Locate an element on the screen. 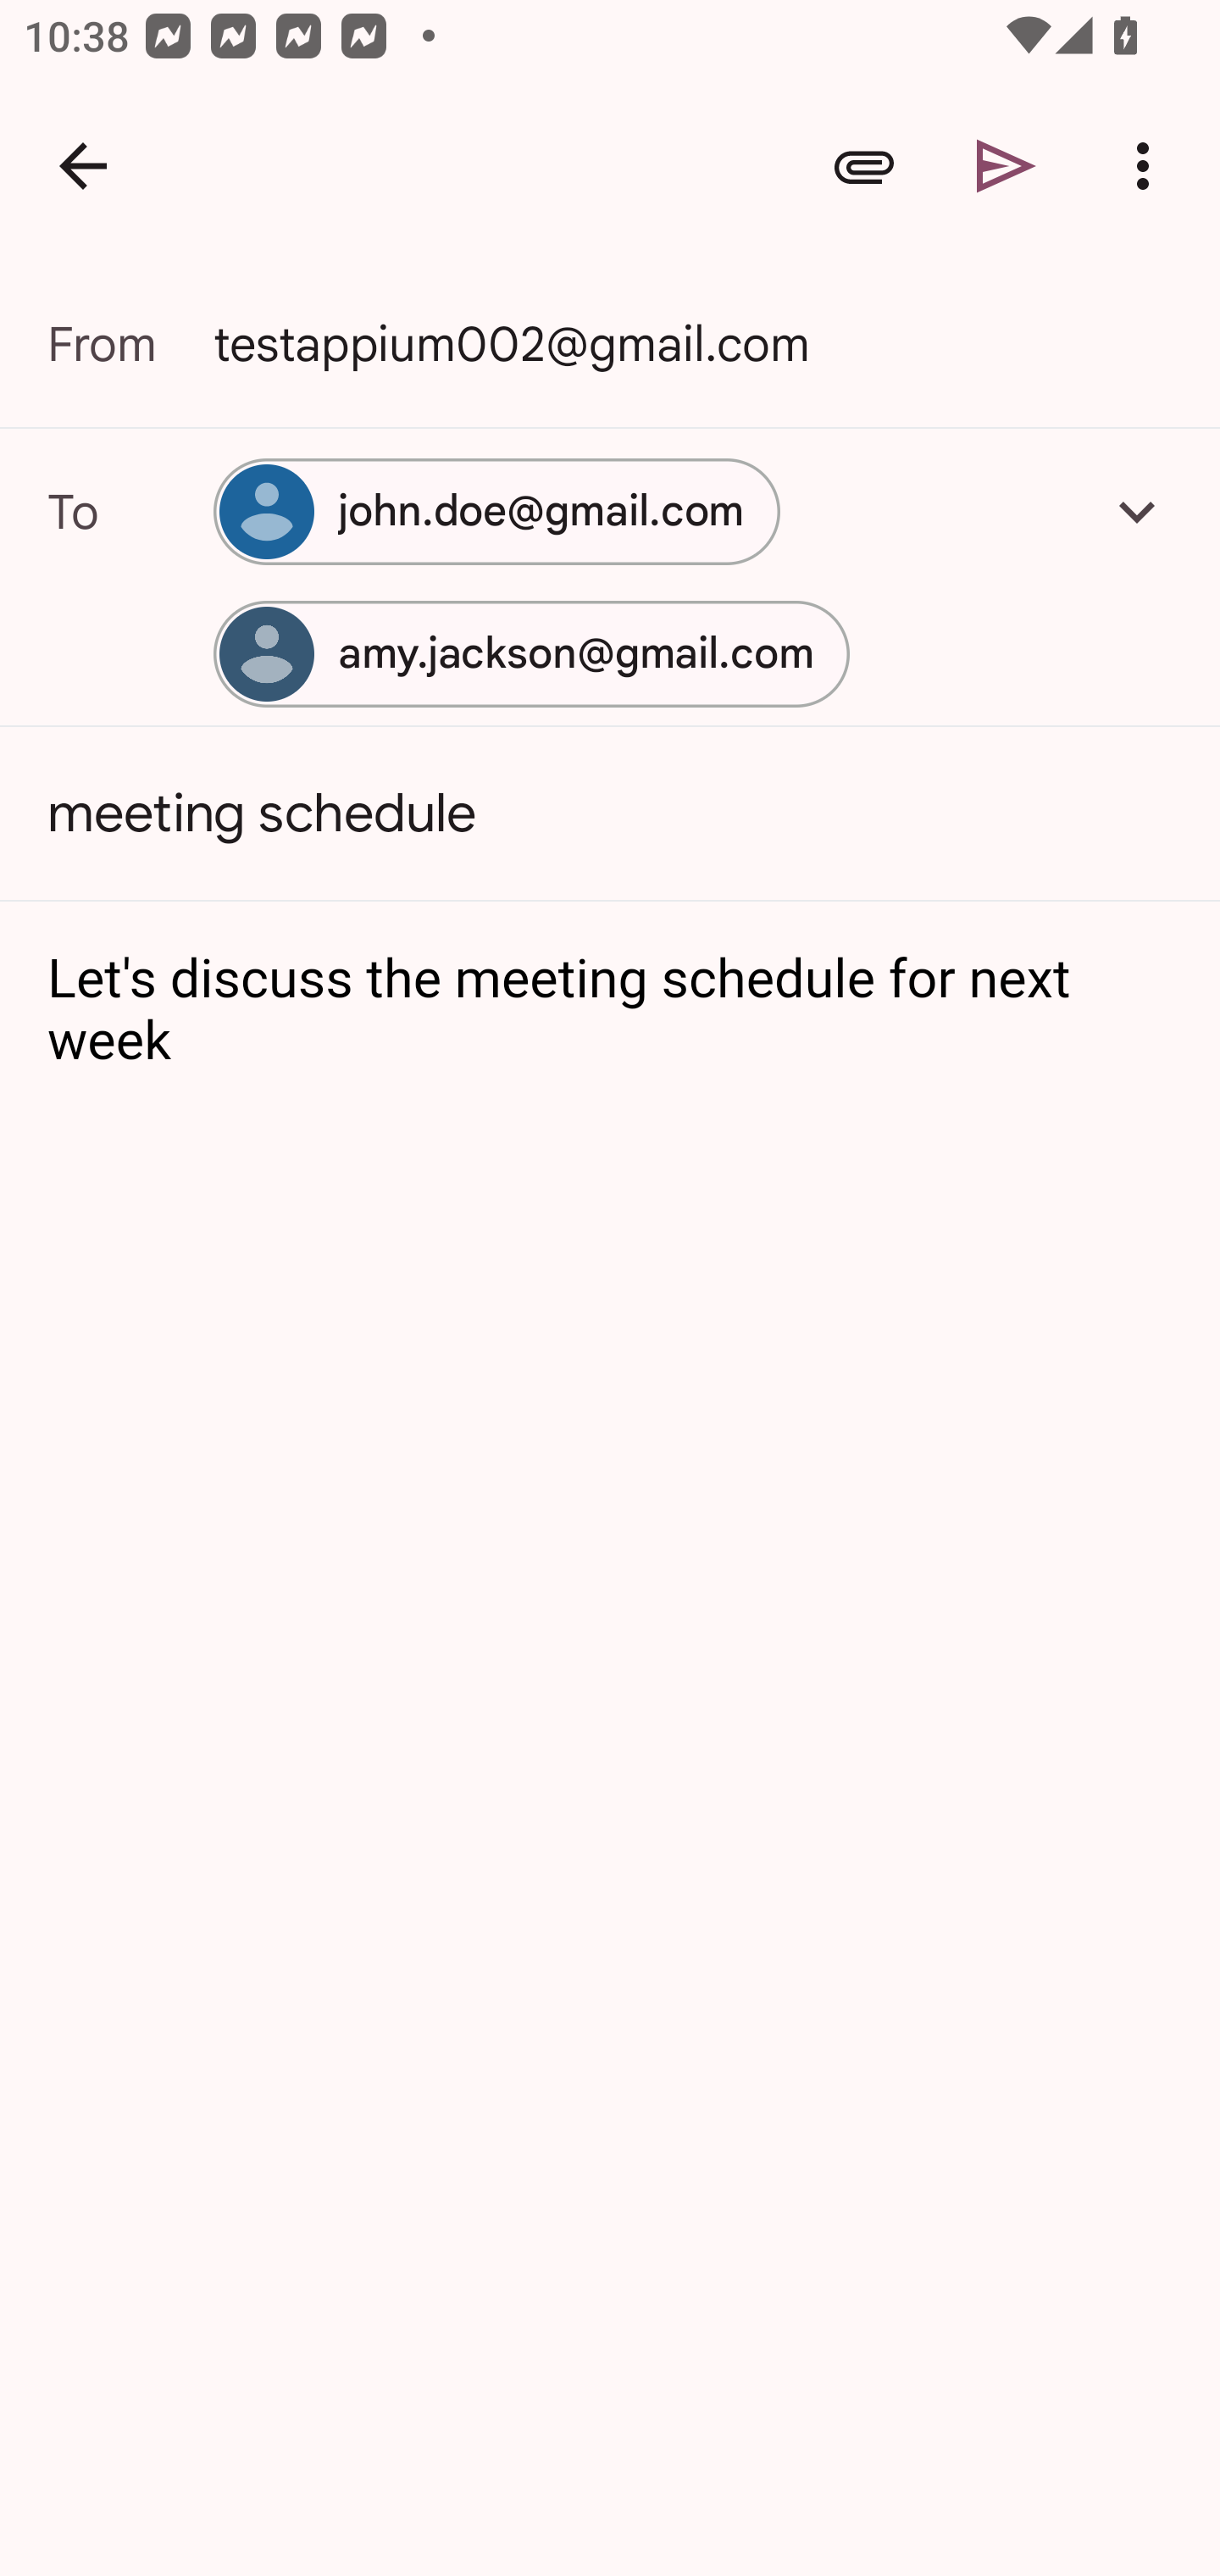 This screenshot has width=1220, height=2576. More options is located at coordinates (1149, 166).